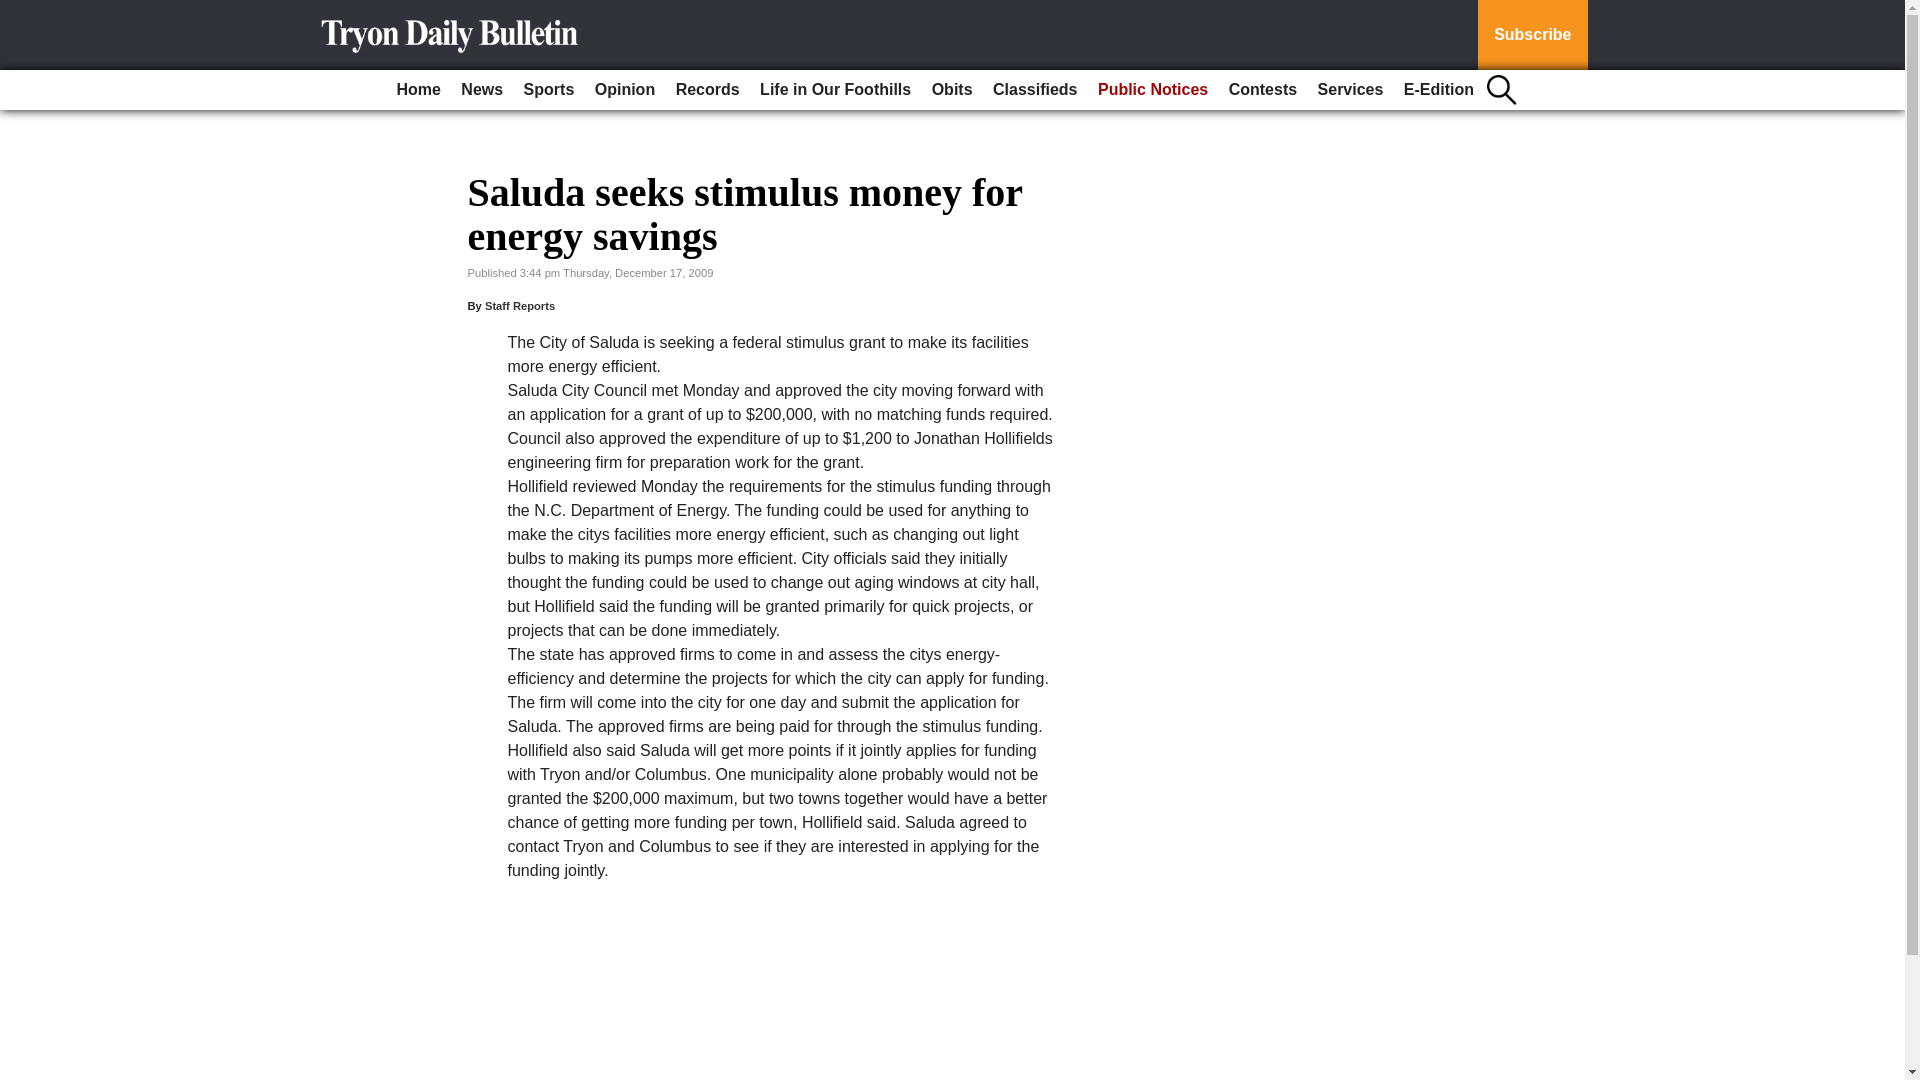 This screenshot has width=1920, height=1080. What do you see at coordinates (520, 306) in the screenshot?
I see `Staff Reports` at bounding box center [520, 306].